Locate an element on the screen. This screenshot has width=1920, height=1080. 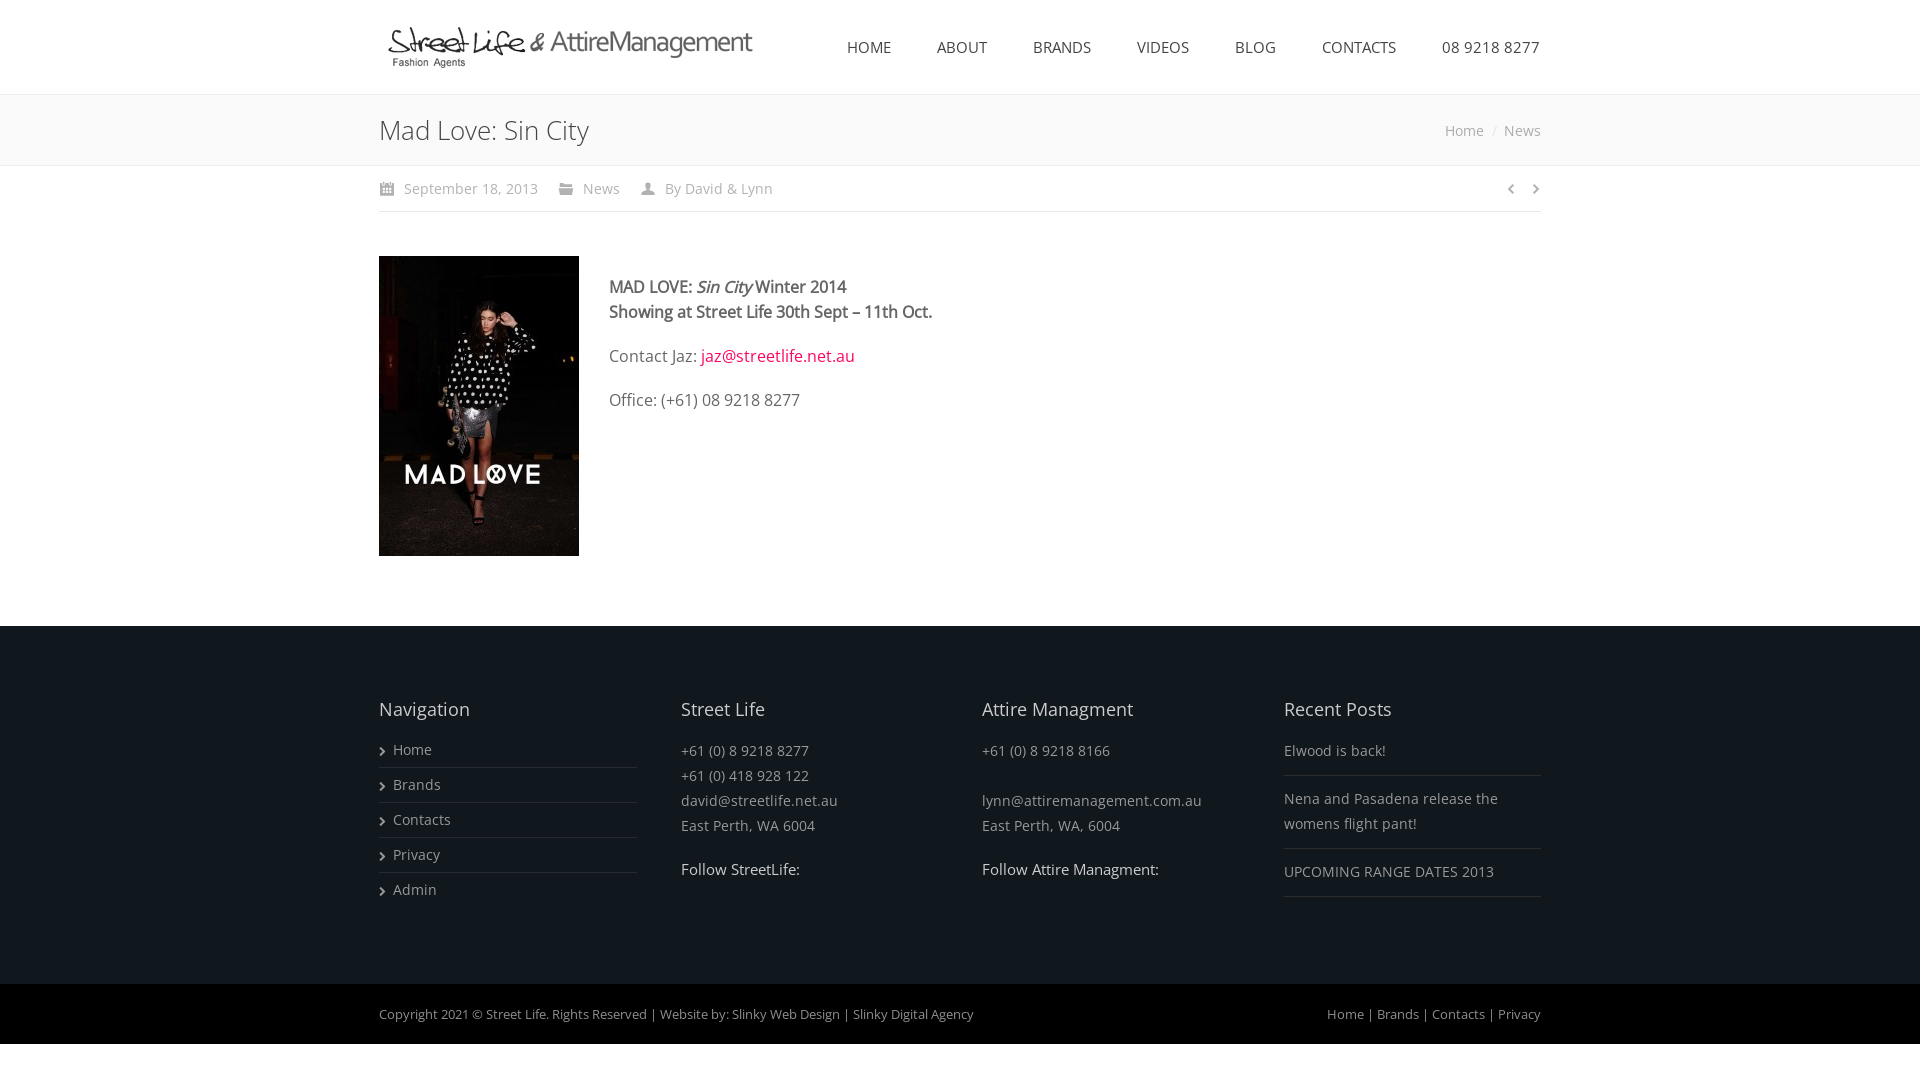
BLOG is located at coordinates (1256, 48).